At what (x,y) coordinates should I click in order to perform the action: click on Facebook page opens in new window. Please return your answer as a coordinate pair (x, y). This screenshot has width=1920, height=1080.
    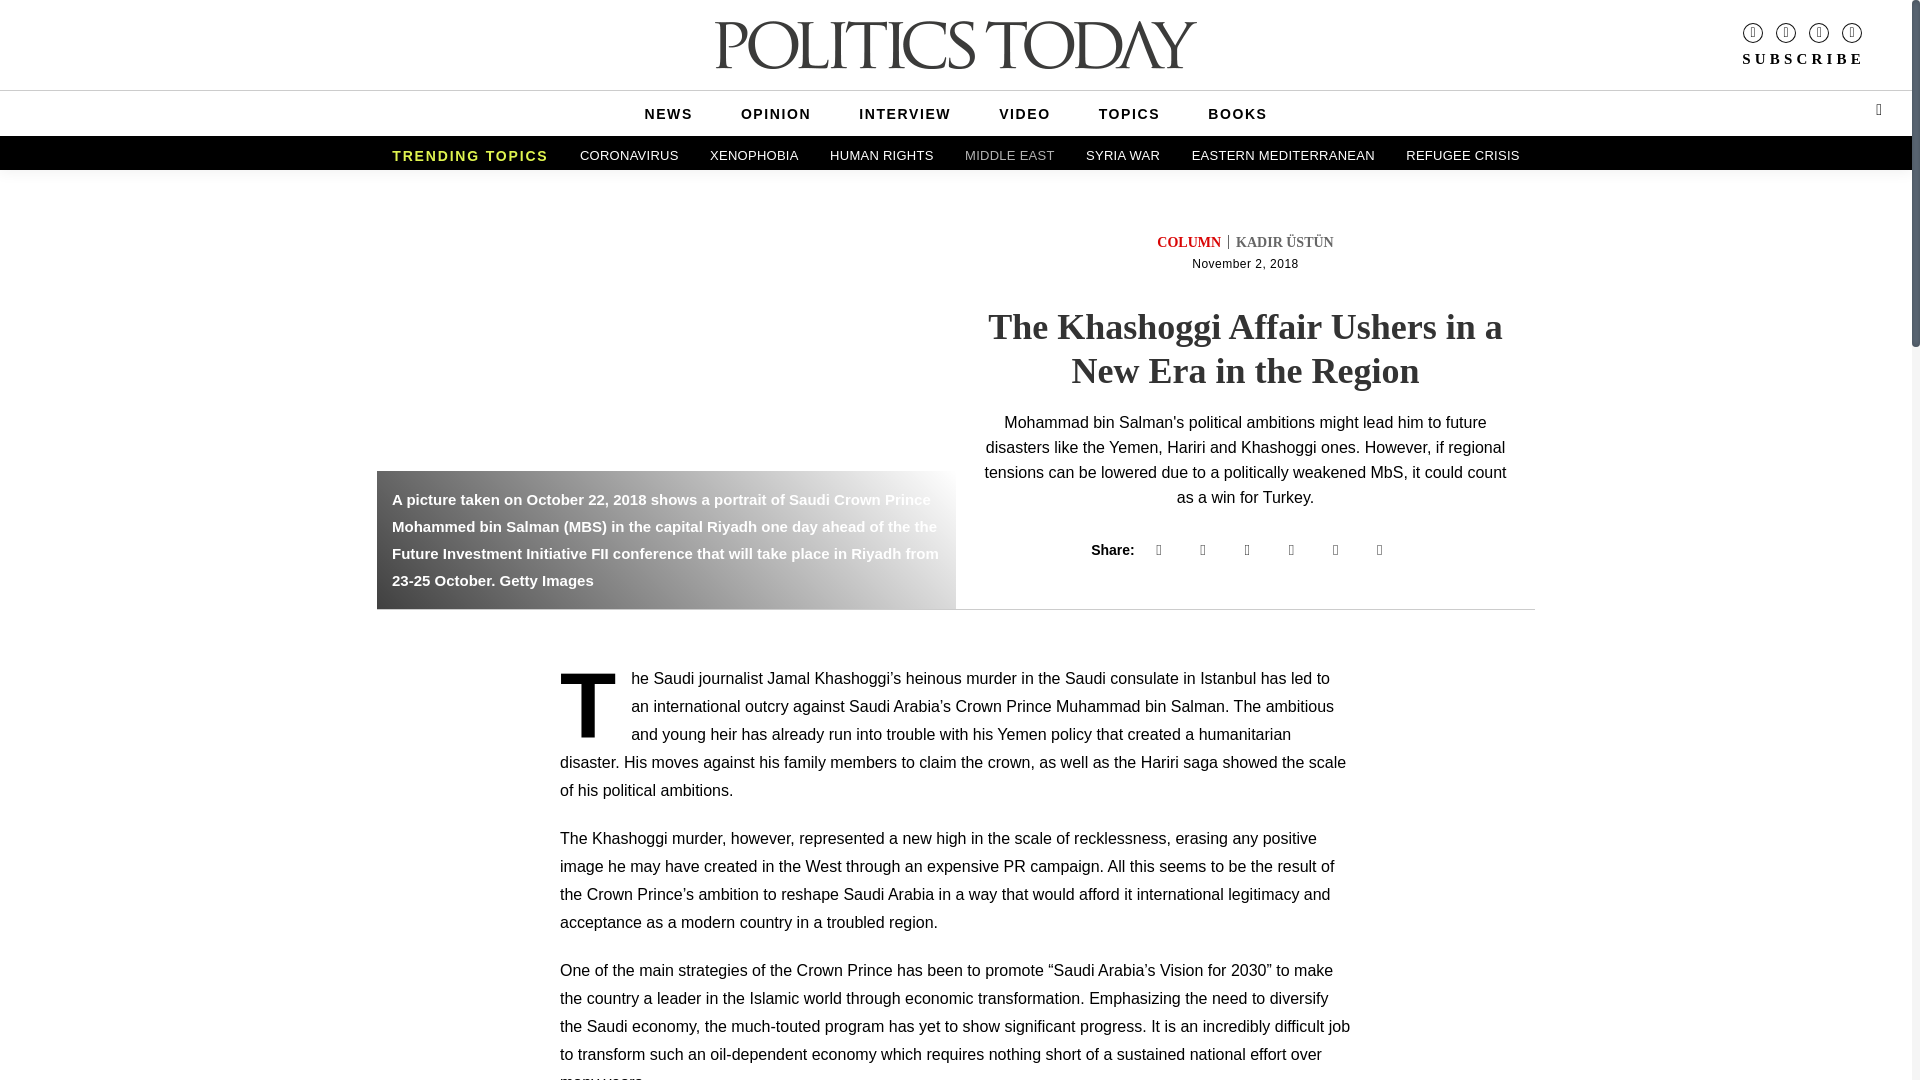
    Looking at the image, I should click on (1752, 32).